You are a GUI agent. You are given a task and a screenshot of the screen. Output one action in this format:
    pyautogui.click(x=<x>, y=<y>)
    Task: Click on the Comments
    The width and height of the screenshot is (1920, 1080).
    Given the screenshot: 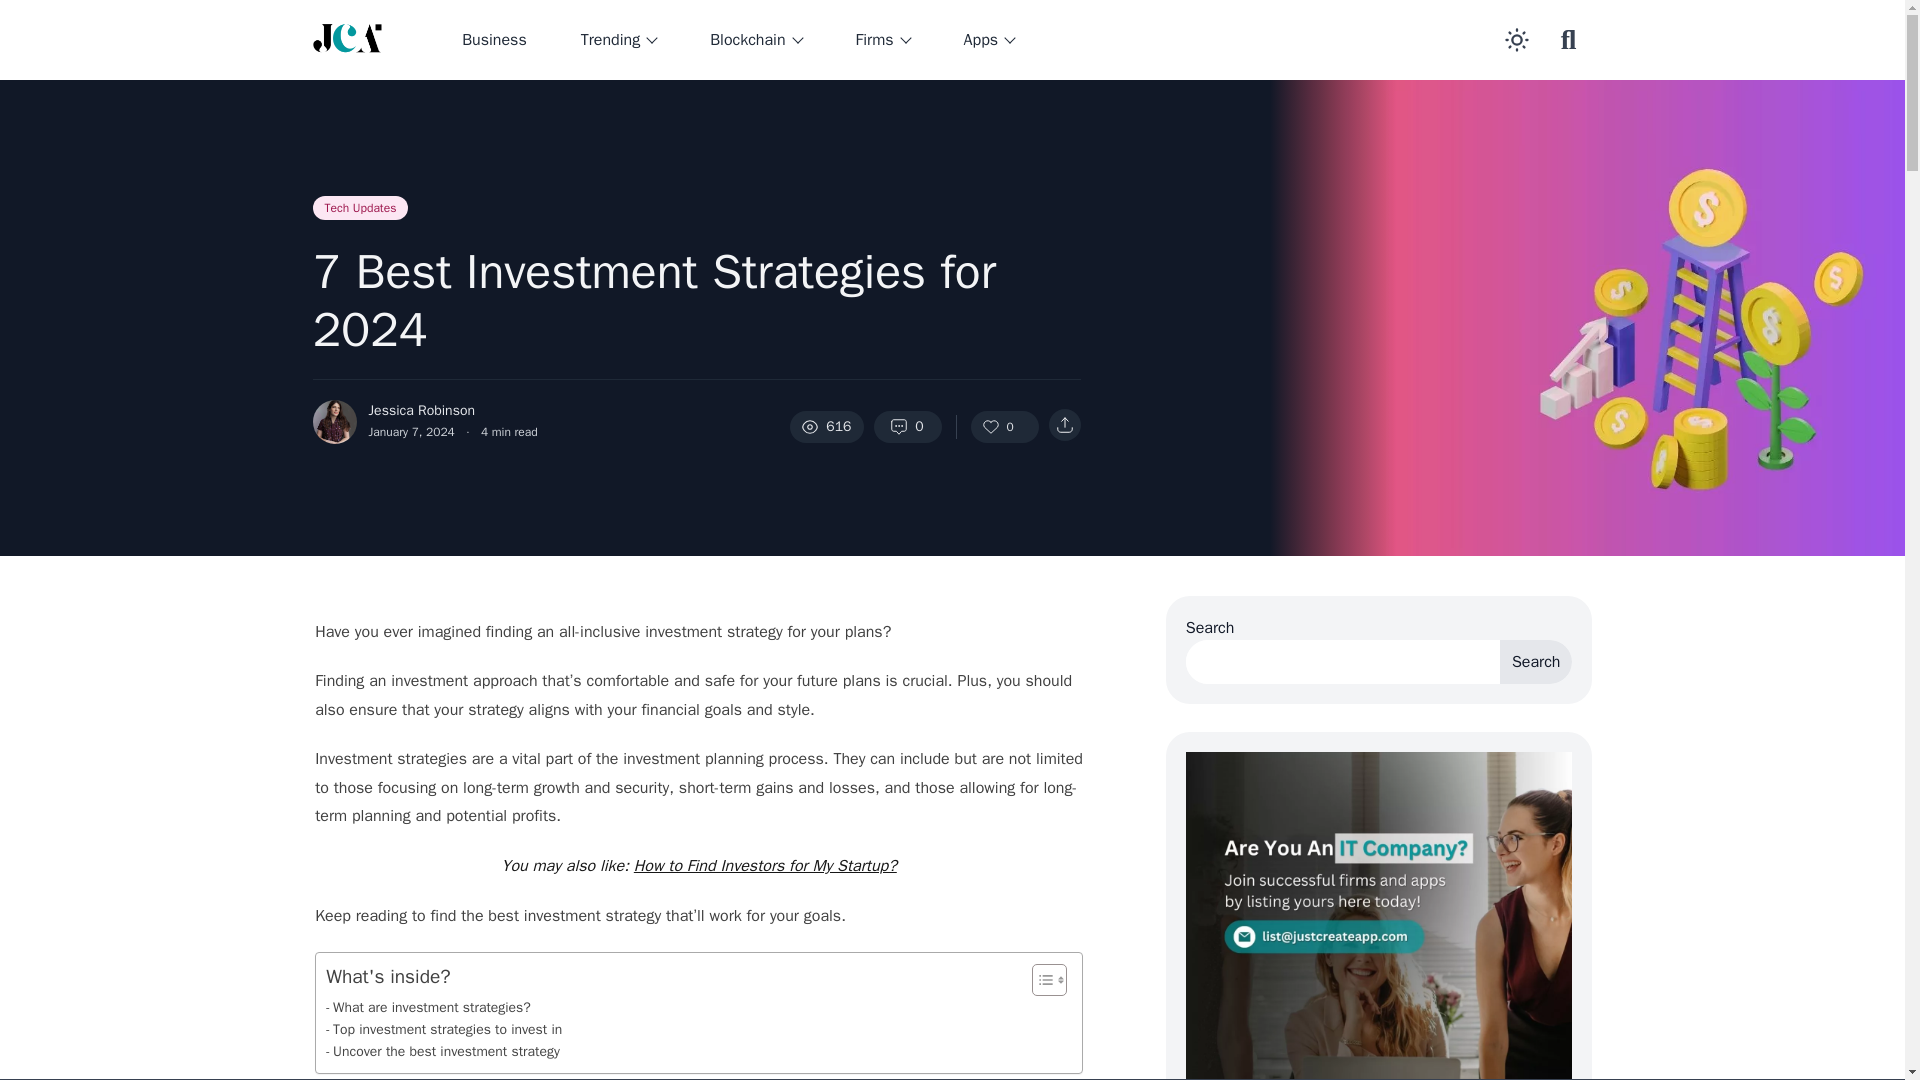 What is the action you would take?
    pyautogui.click(x=908, y=426)
    